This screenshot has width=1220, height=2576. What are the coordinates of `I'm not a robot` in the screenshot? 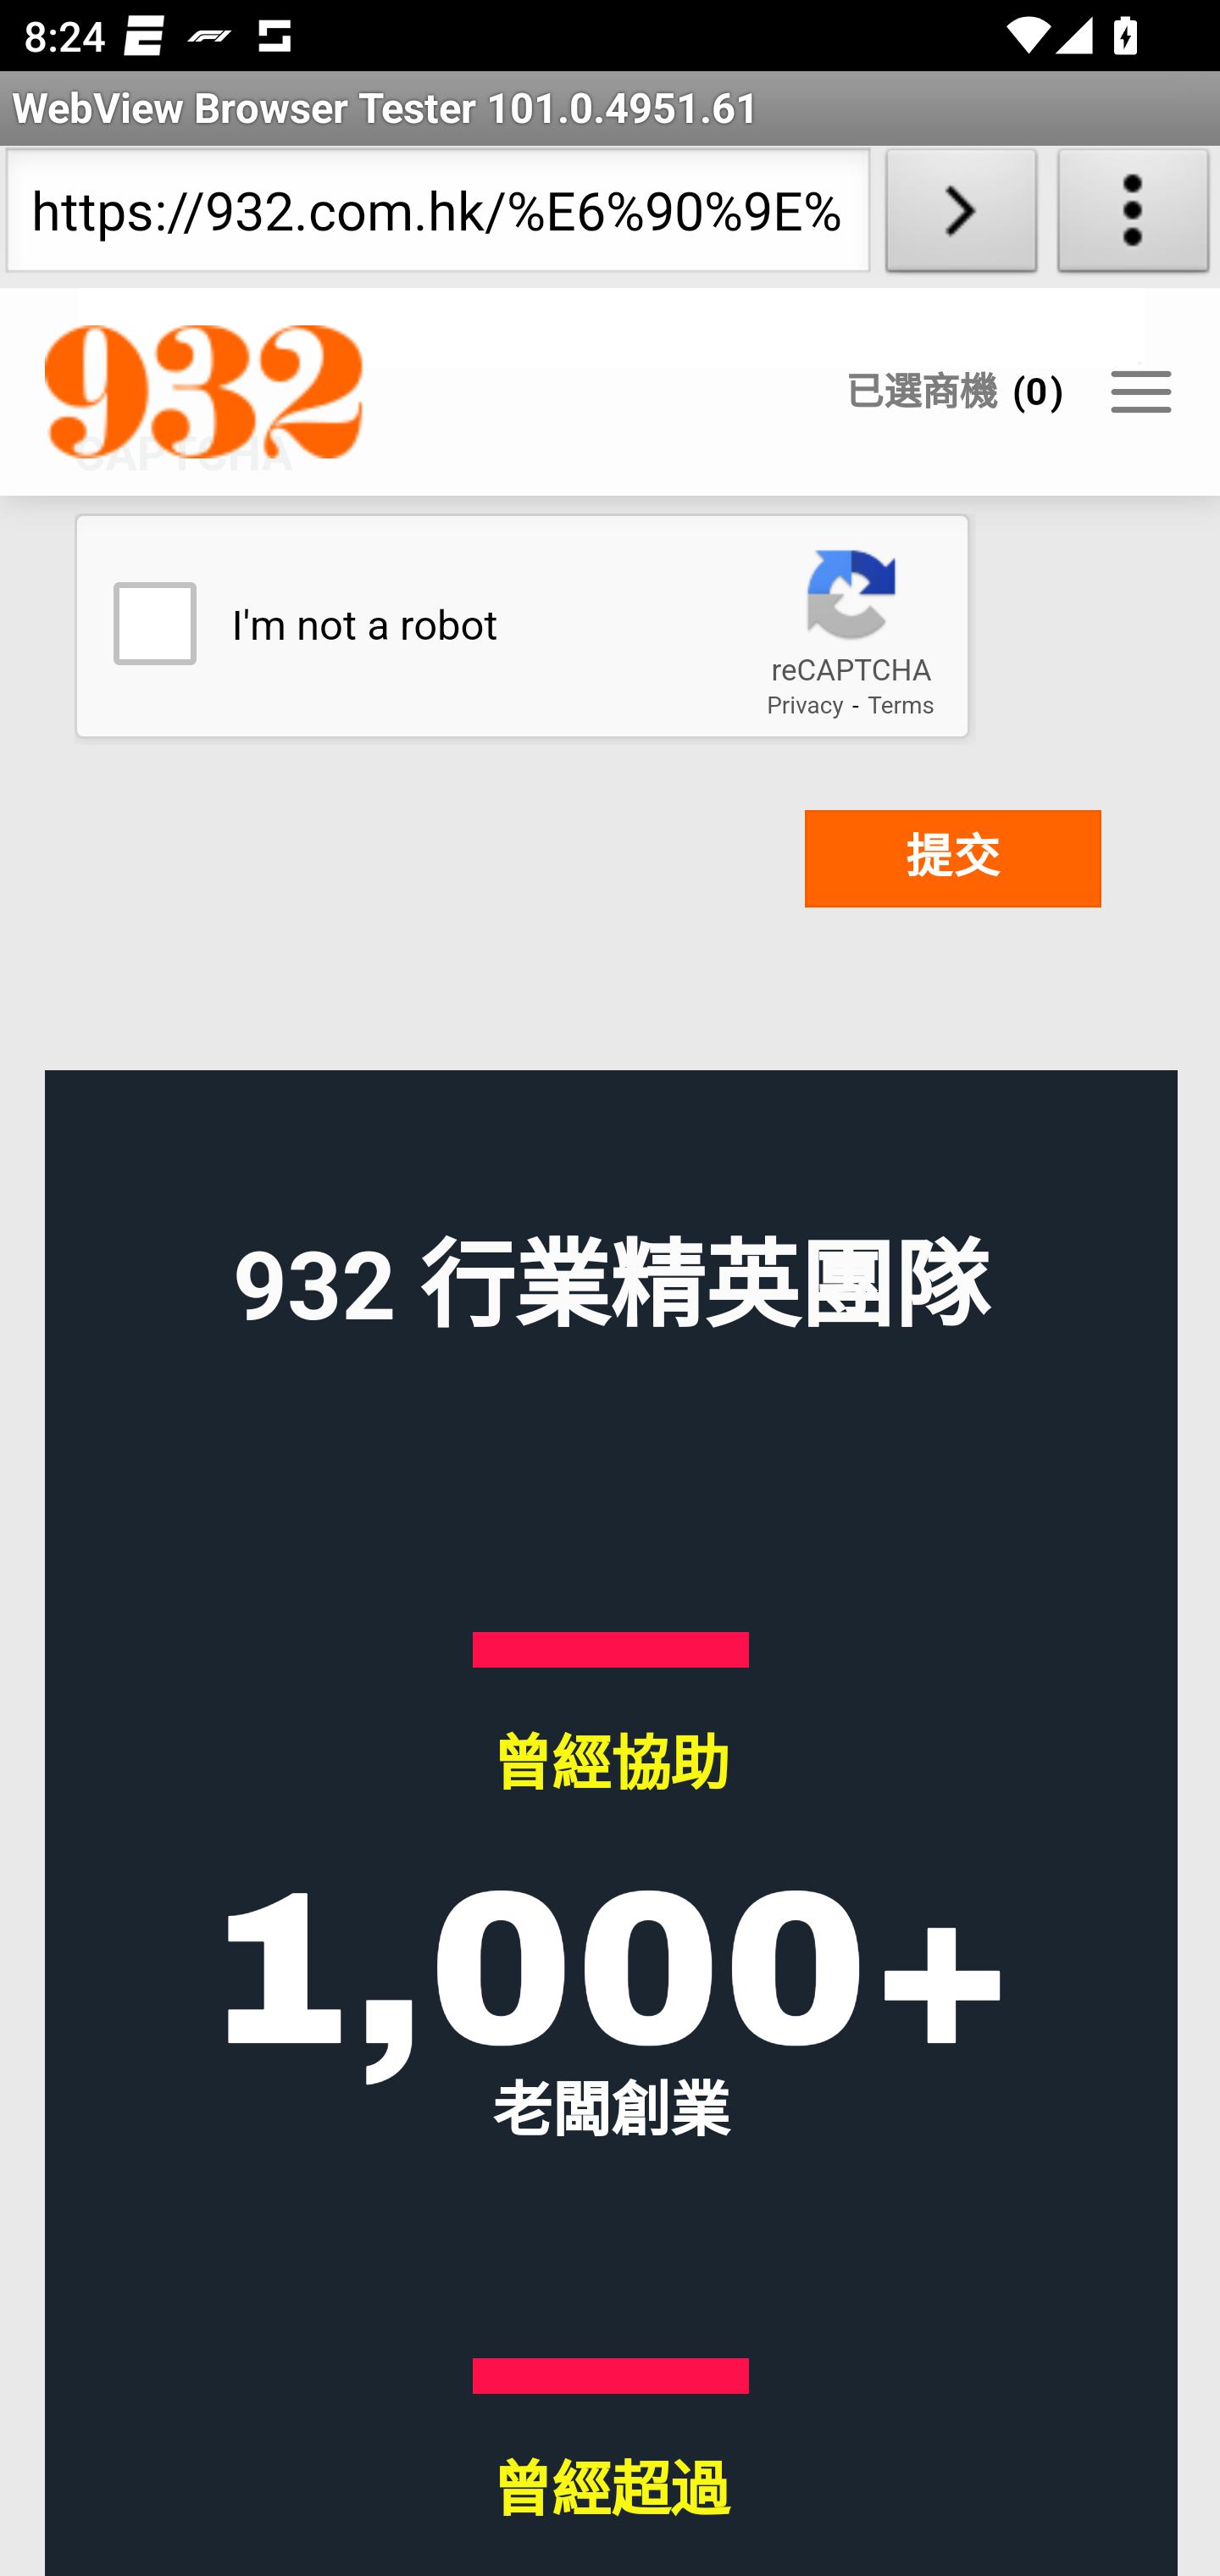 It's located at (153, 625).